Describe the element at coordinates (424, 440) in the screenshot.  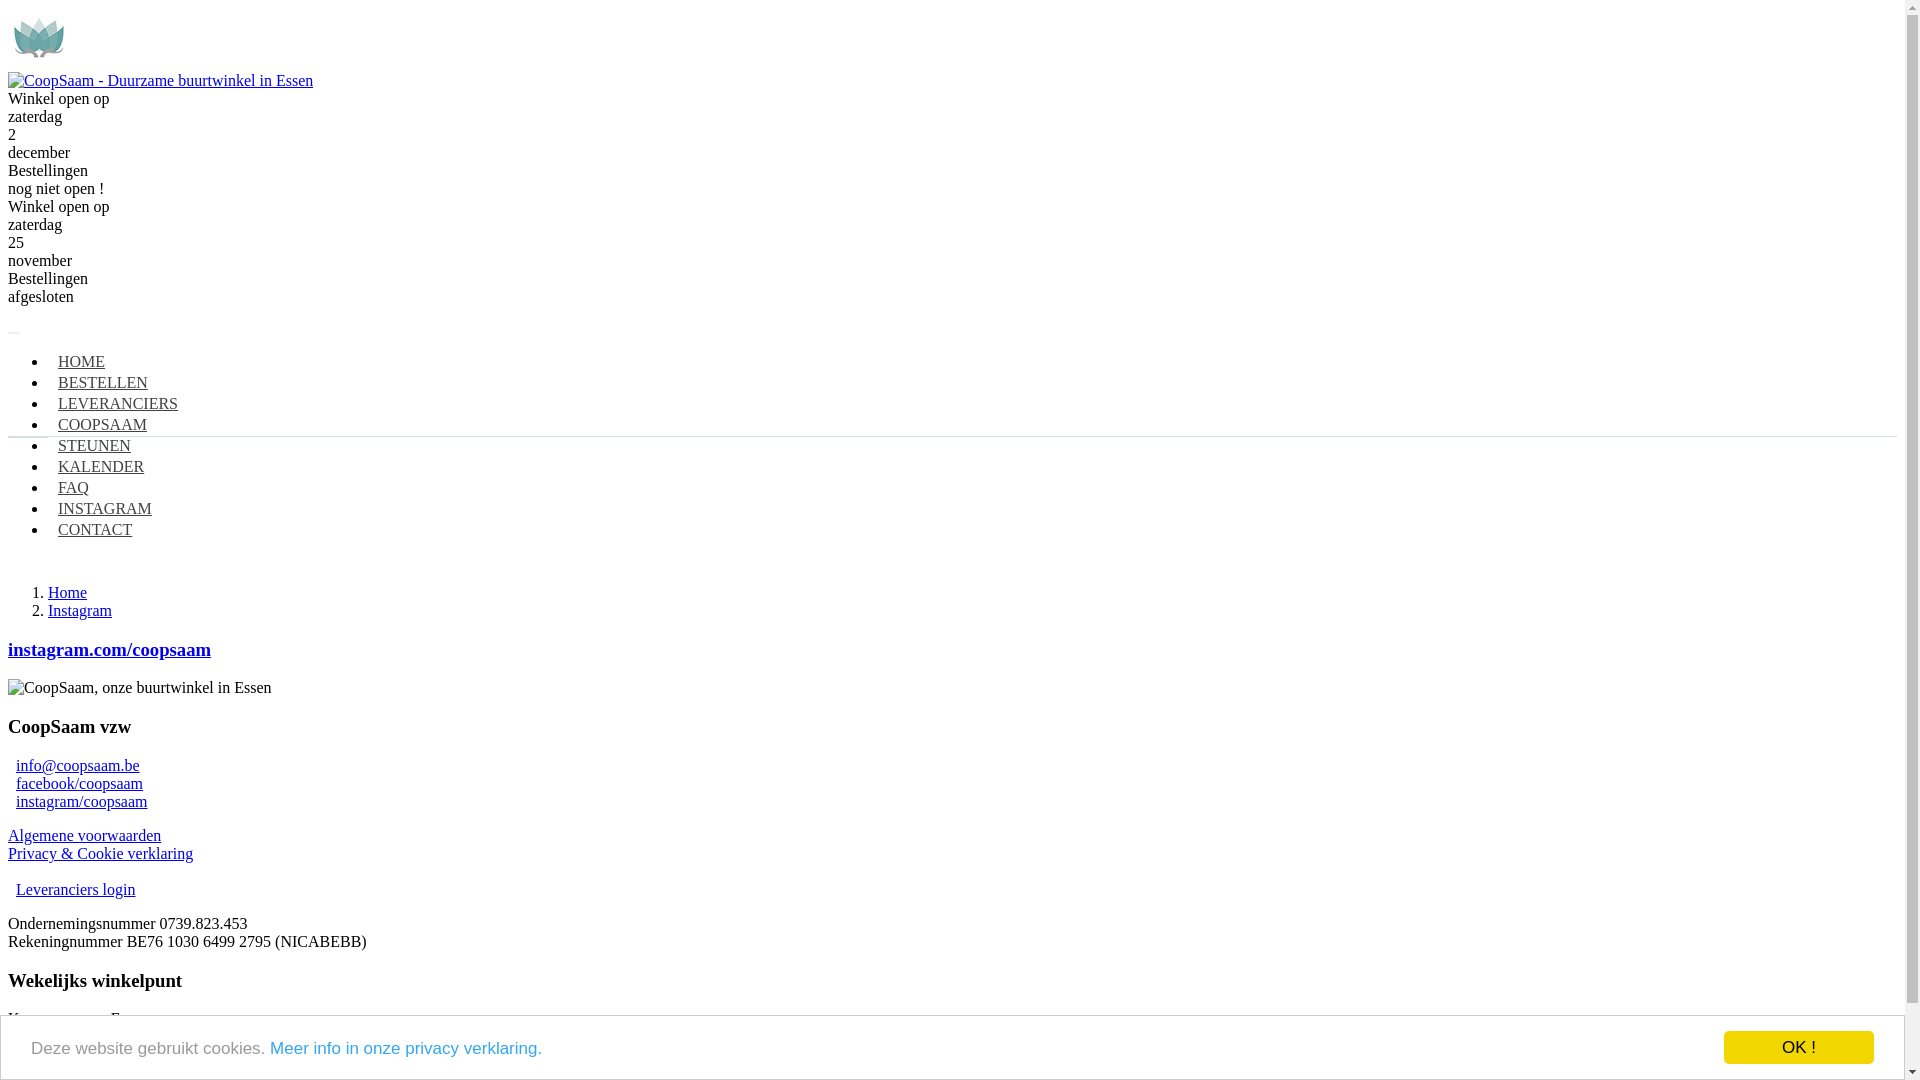
I see `LOCATIE` at that location.